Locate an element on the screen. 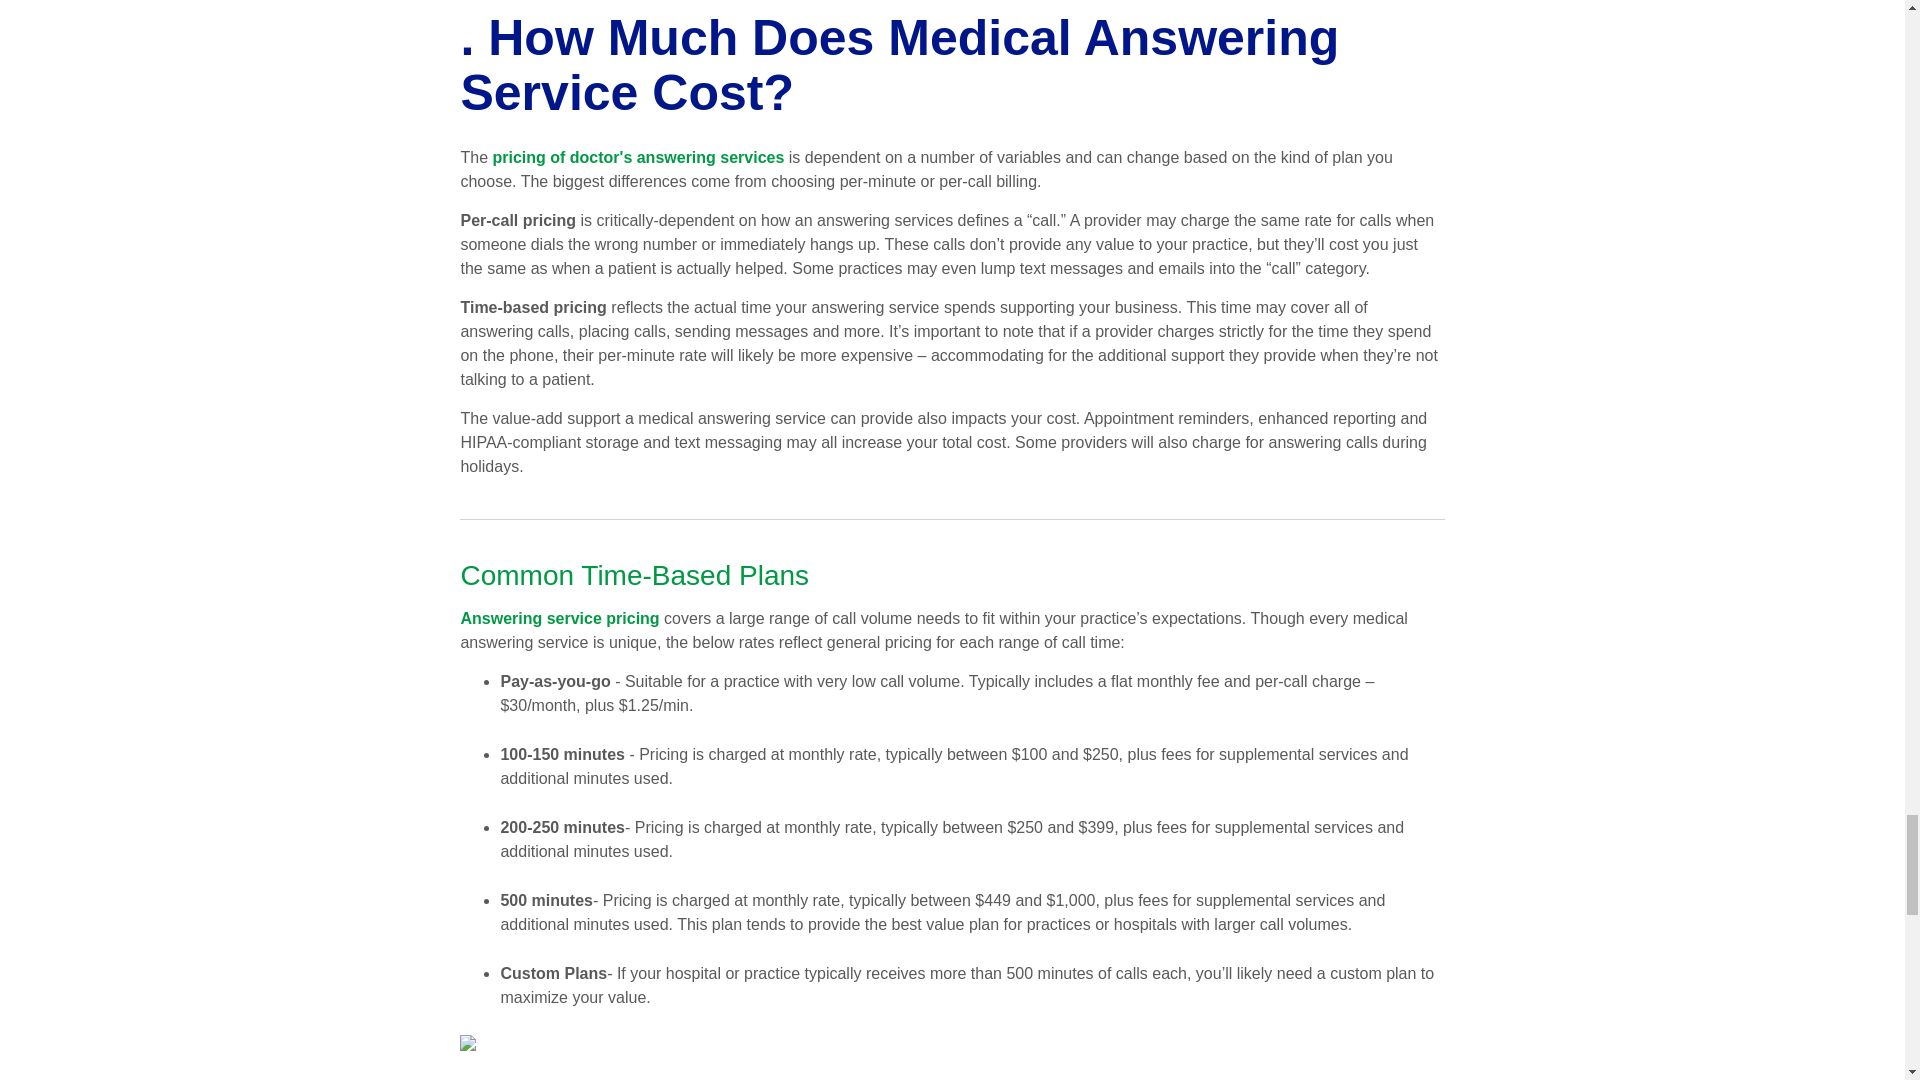  pricing of doctor's answering services is located at coordinates (637, 156).